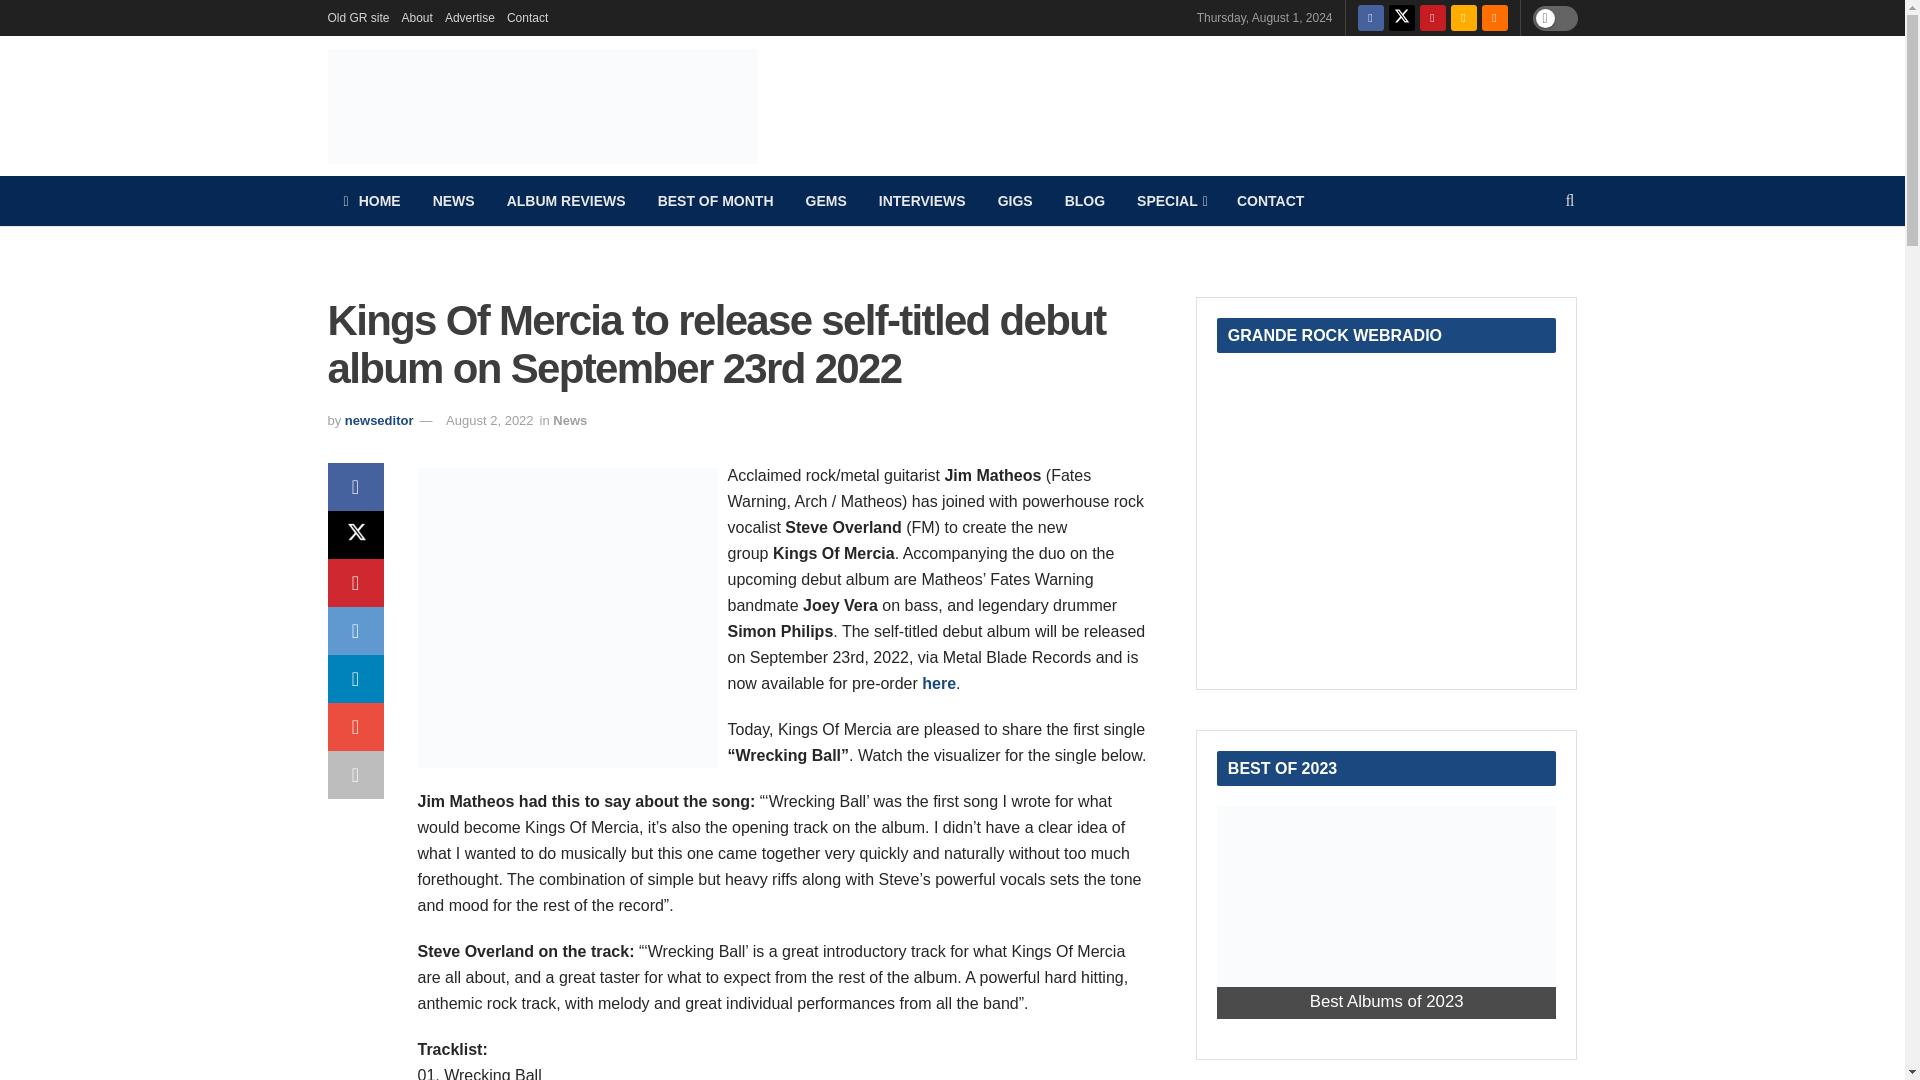 This screenshot has height=1080, width=1920. What do you see at coordinates (715, 200) in the screenshot?
I see `BEST OF MONTH` at bounding box center [715, 200].